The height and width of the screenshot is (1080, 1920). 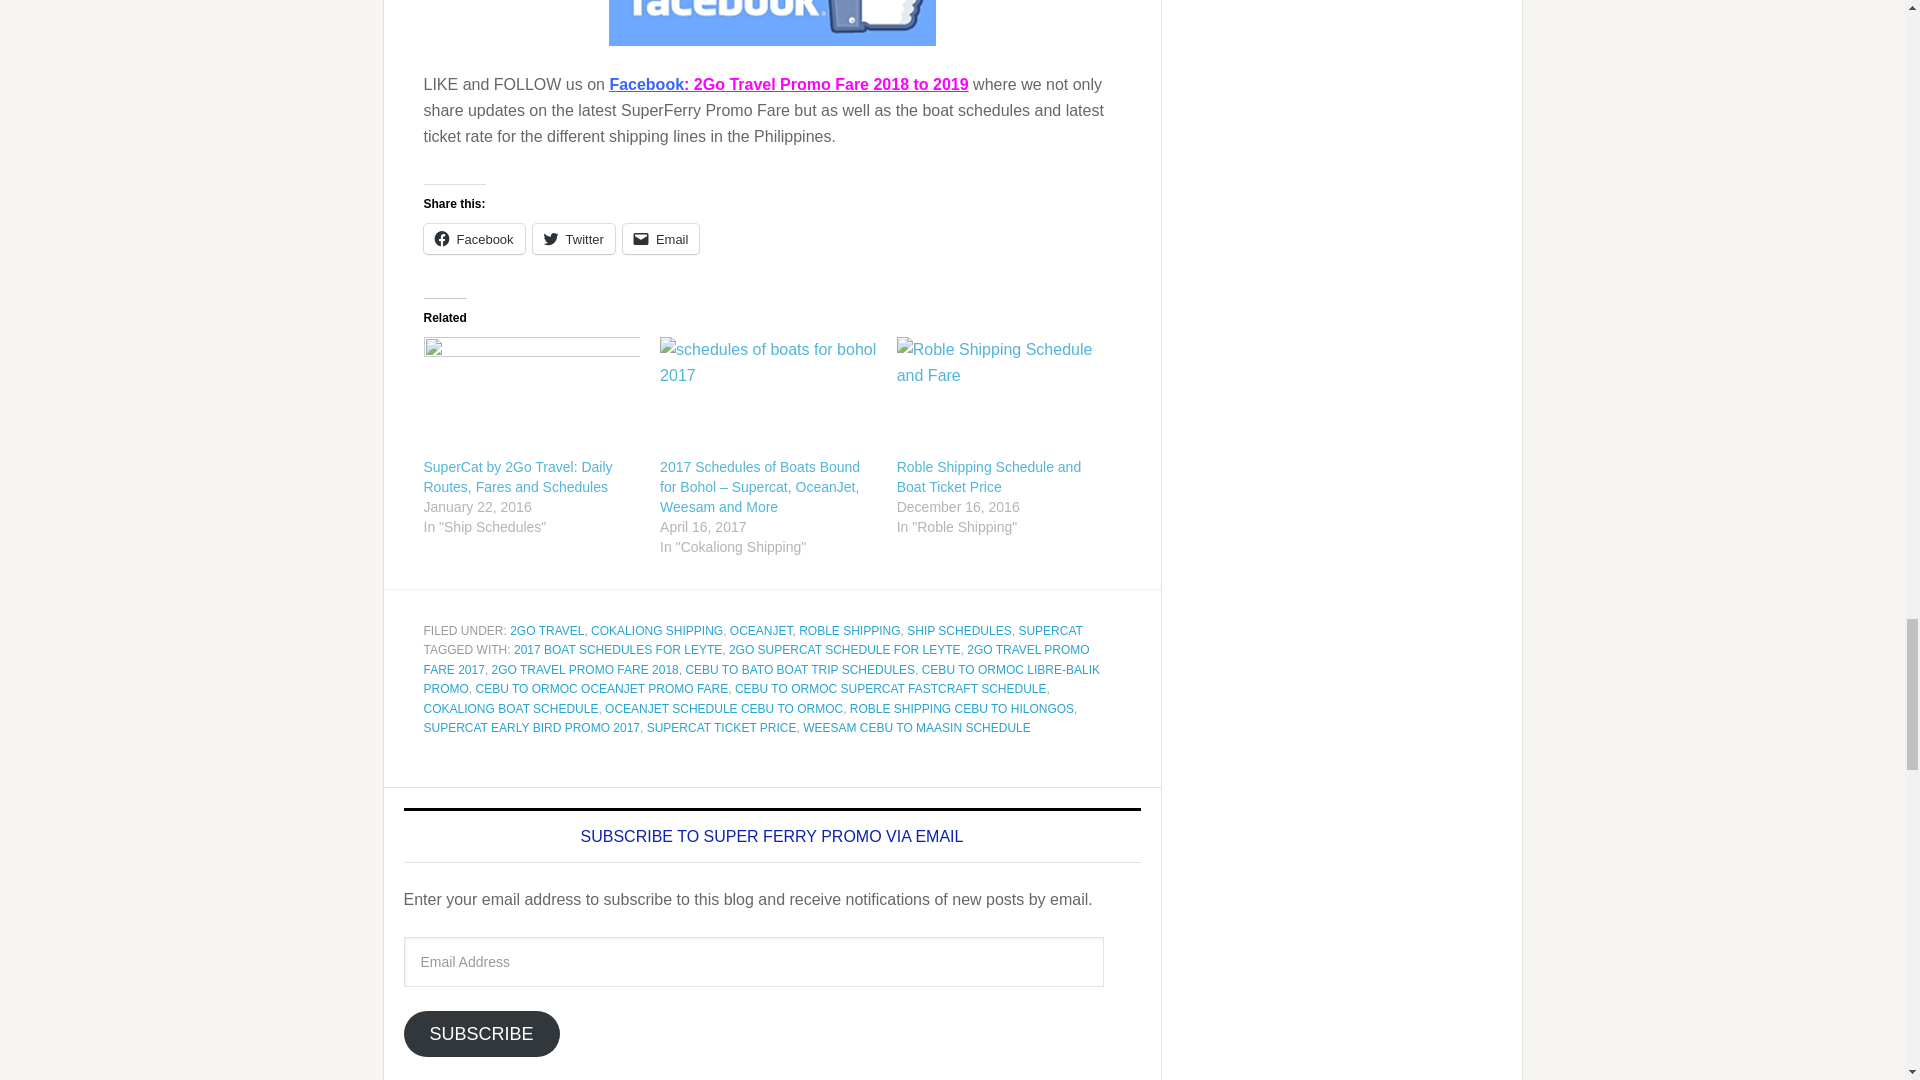 What do you see at coordinates (762, 680) in the screenshot?
I see `CEBU TO ORMOC LIBRE-BALIK PROMO` at bounding box center [762, 680].